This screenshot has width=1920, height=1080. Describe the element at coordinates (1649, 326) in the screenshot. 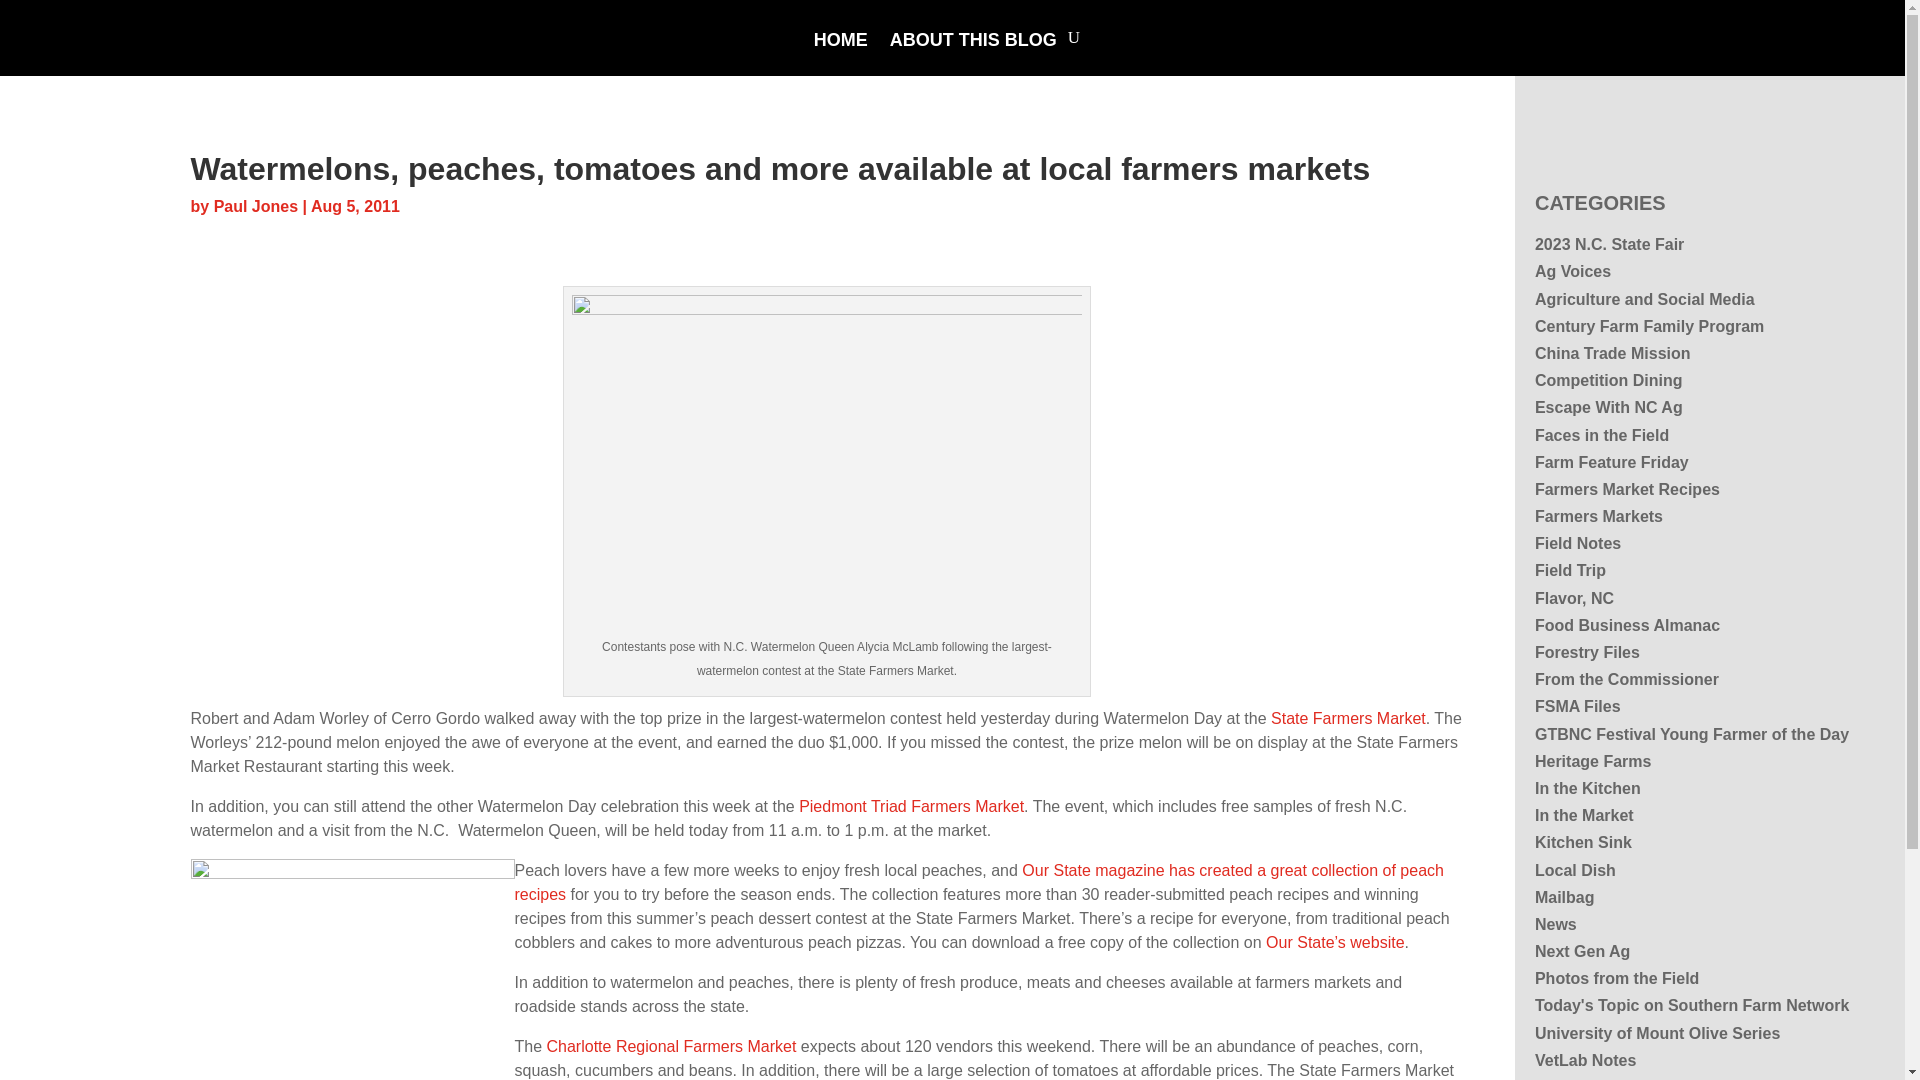

I see `Century Farm Family Program` at that location.